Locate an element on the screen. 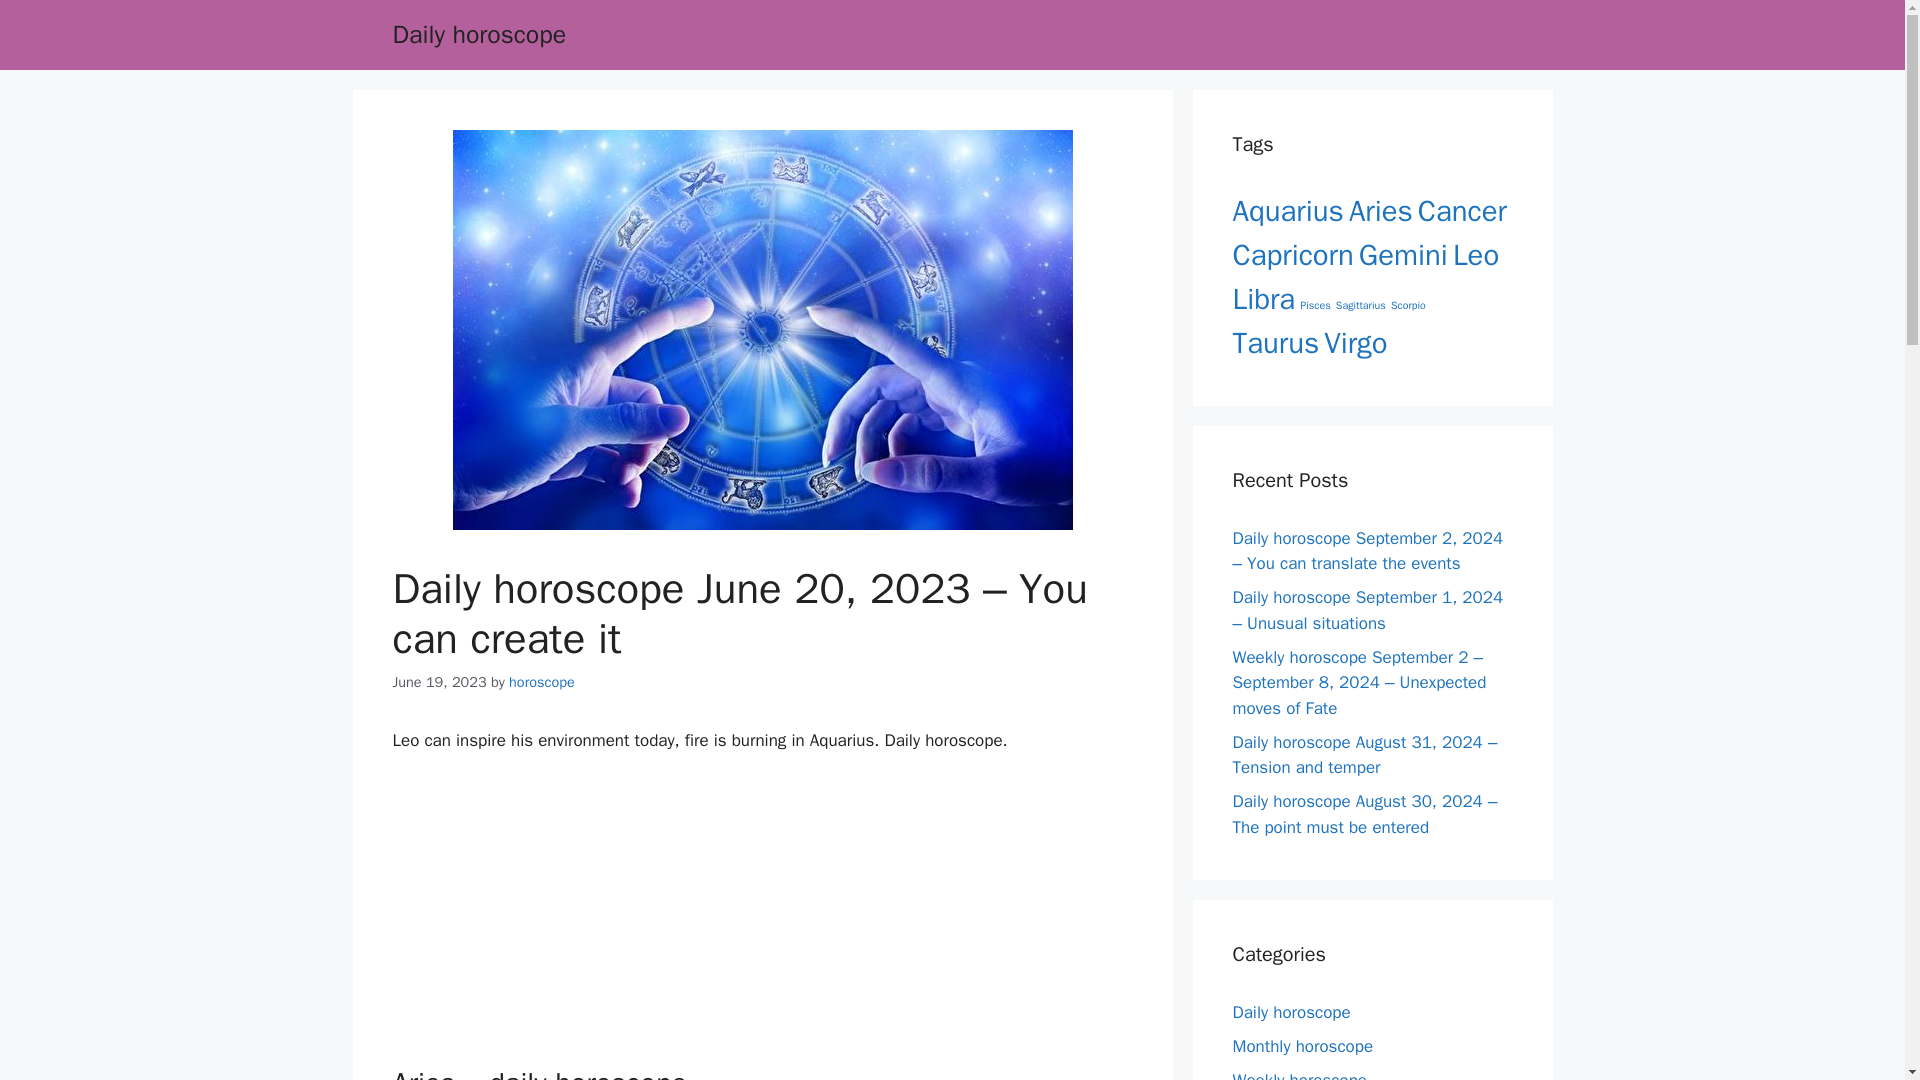 This screenshot has width=1920, height=1080. Taurus is located at coordinates (1276, 343).